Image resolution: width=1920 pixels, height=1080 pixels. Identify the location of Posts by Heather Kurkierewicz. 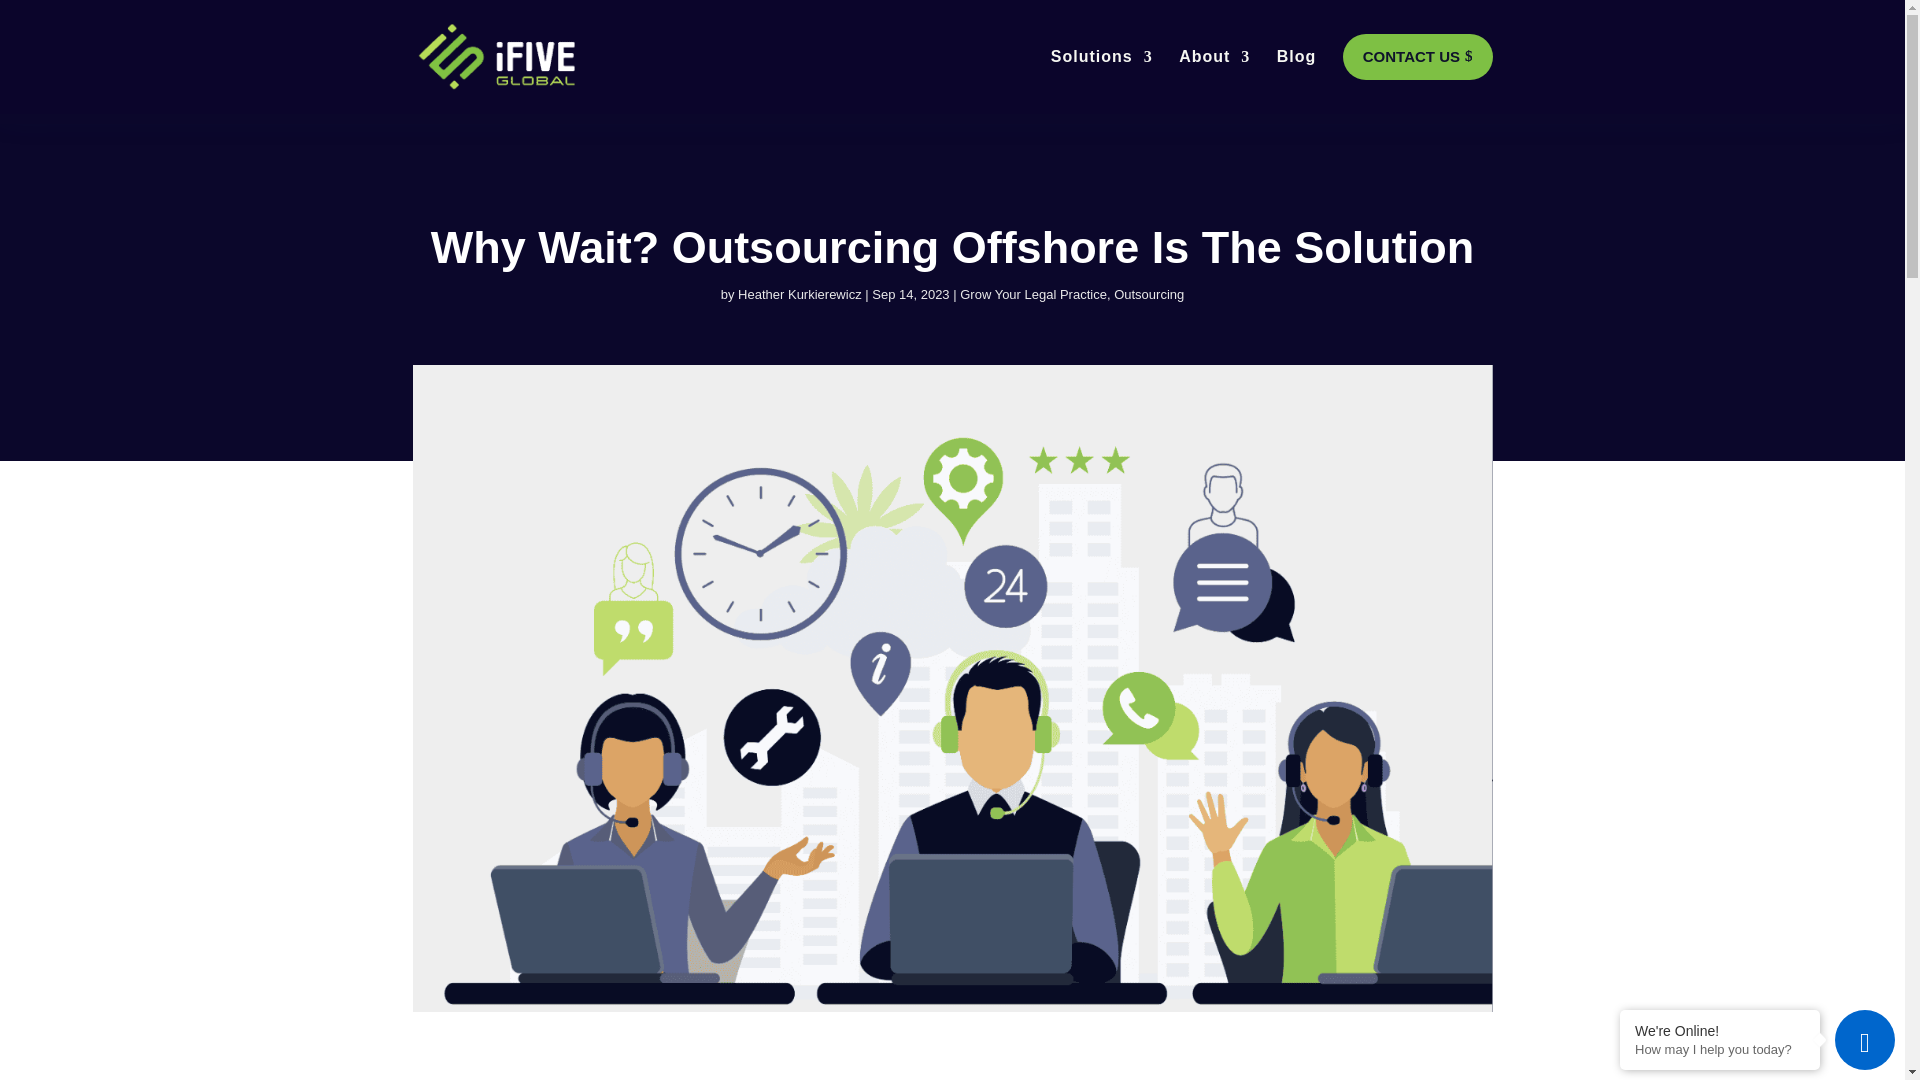
(800, 294).